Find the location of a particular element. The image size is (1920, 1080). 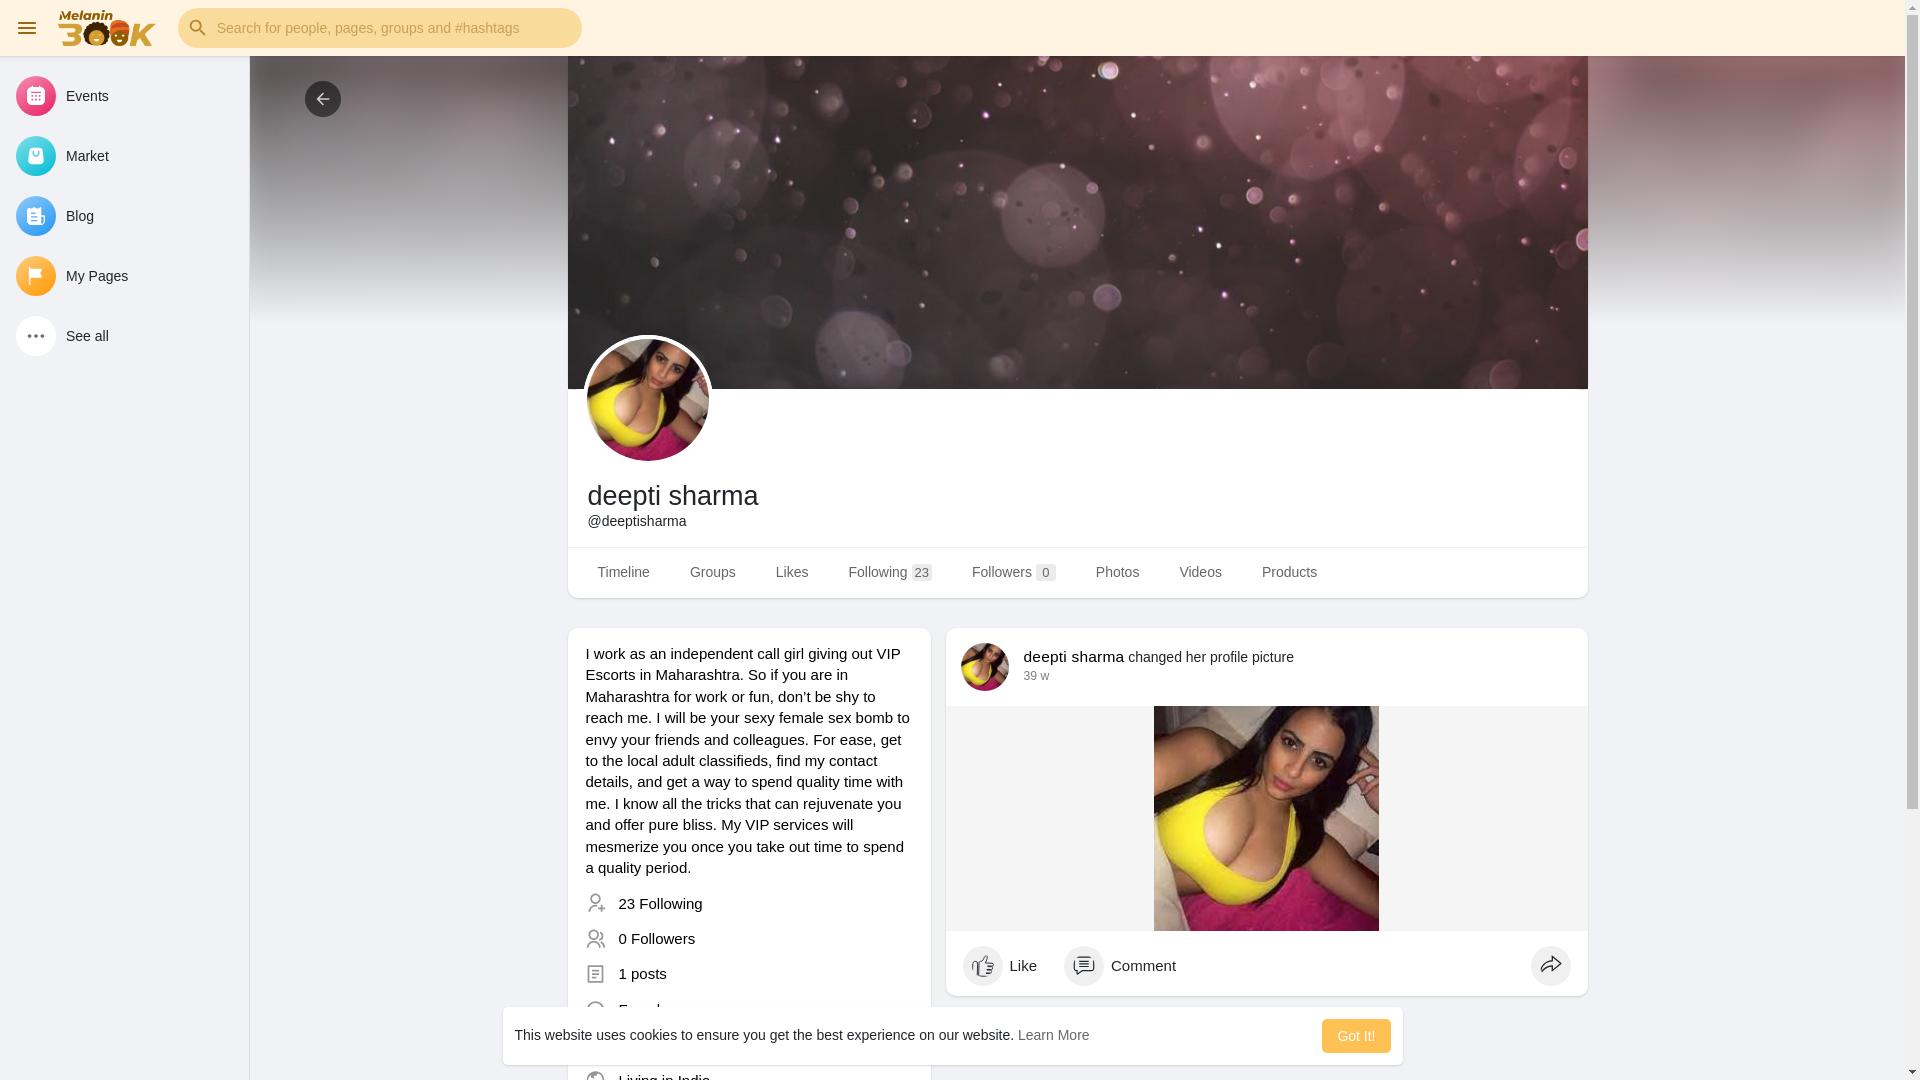

Learn More is located at coordinates (1054, 1035).